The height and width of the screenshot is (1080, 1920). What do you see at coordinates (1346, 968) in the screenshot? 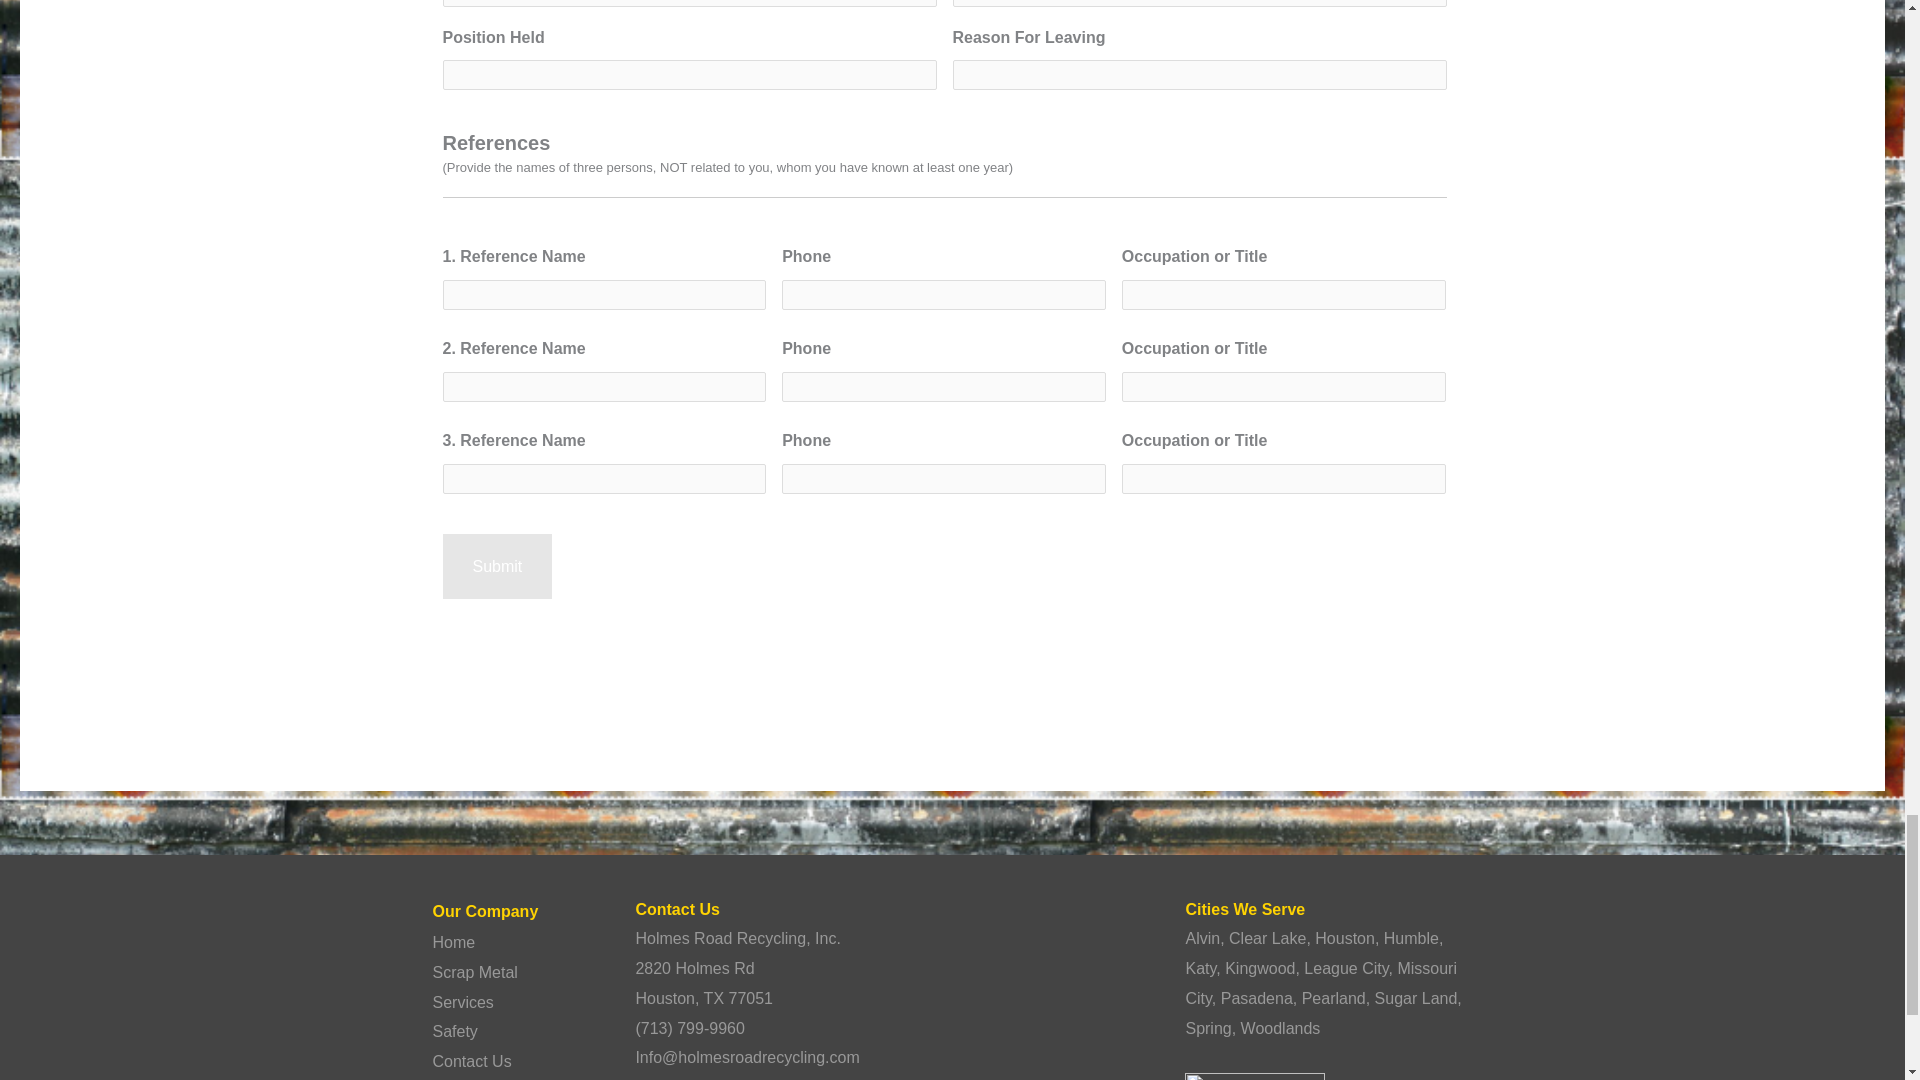
I see `League City` at bounding box center [1346, 968].